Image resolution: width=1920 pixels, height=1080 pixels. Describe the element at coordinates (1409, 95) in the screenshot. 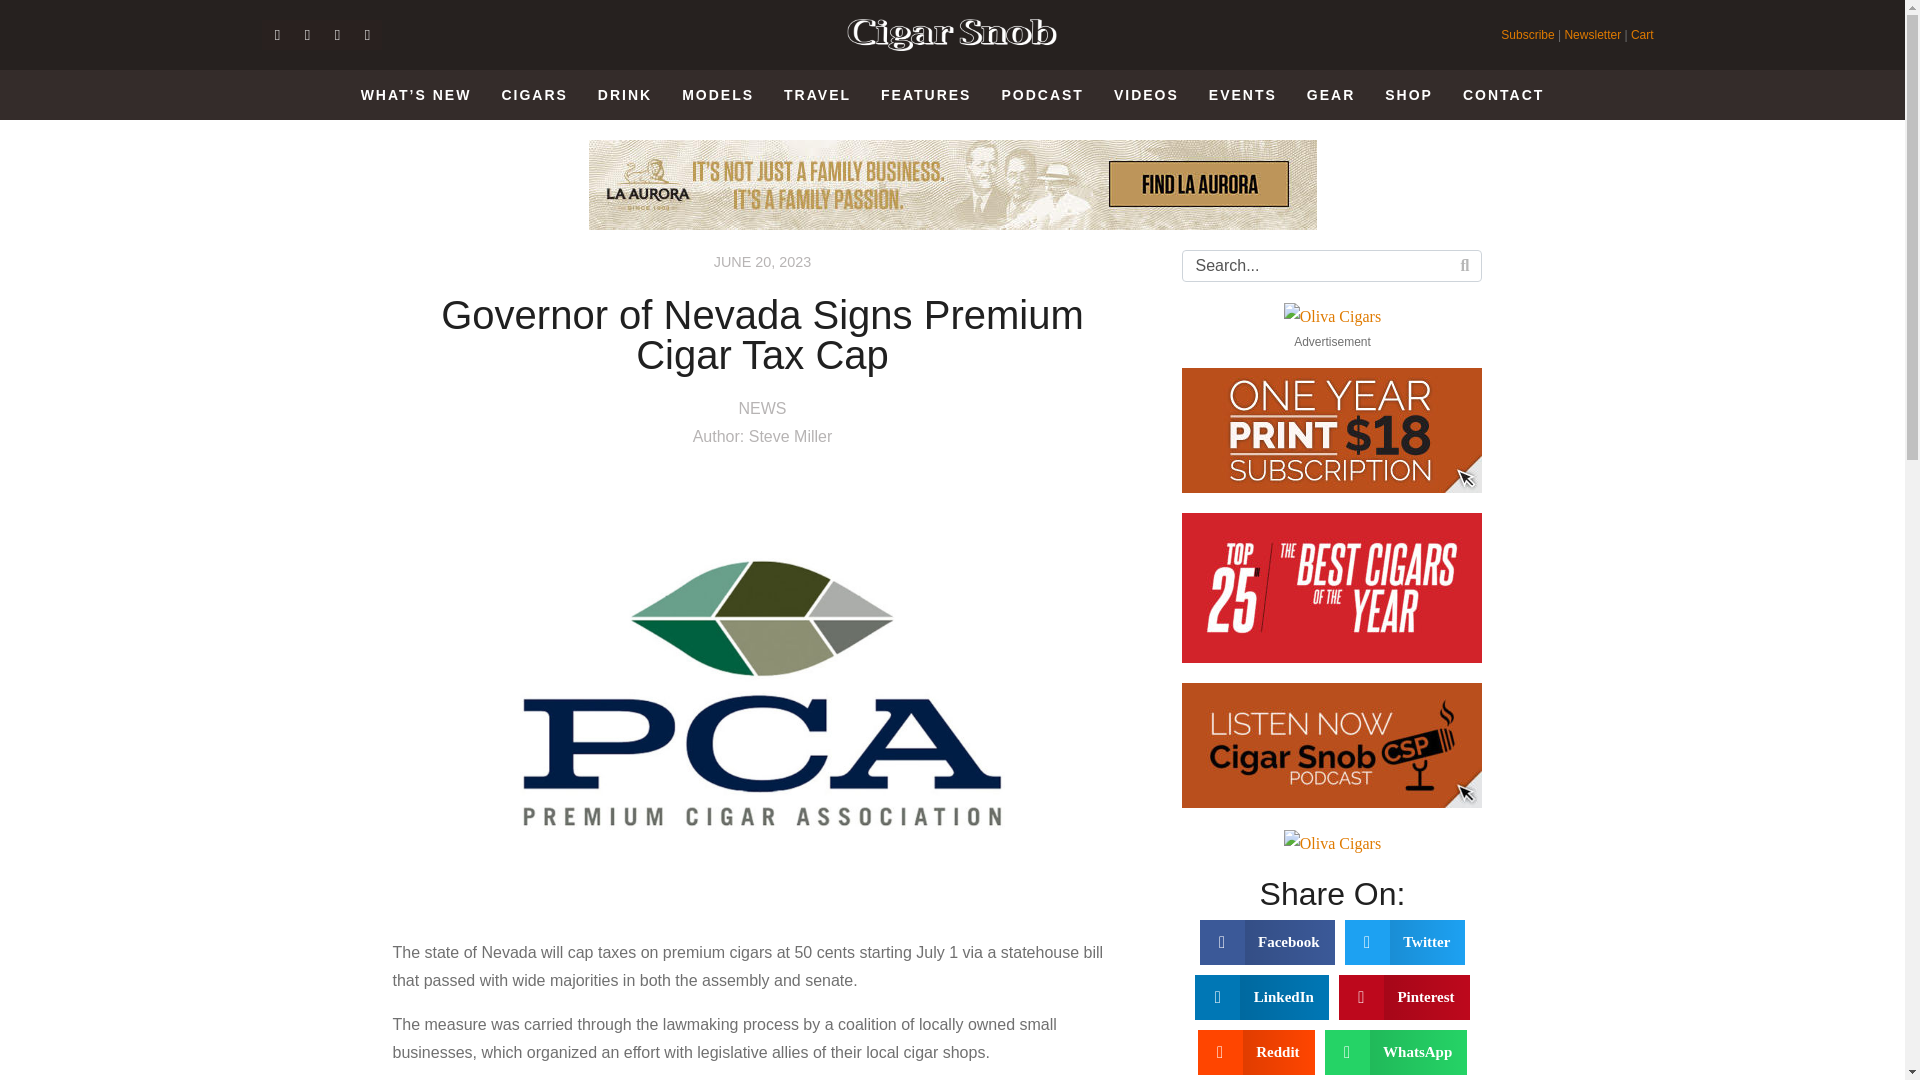

I see `SHOP` at that location.